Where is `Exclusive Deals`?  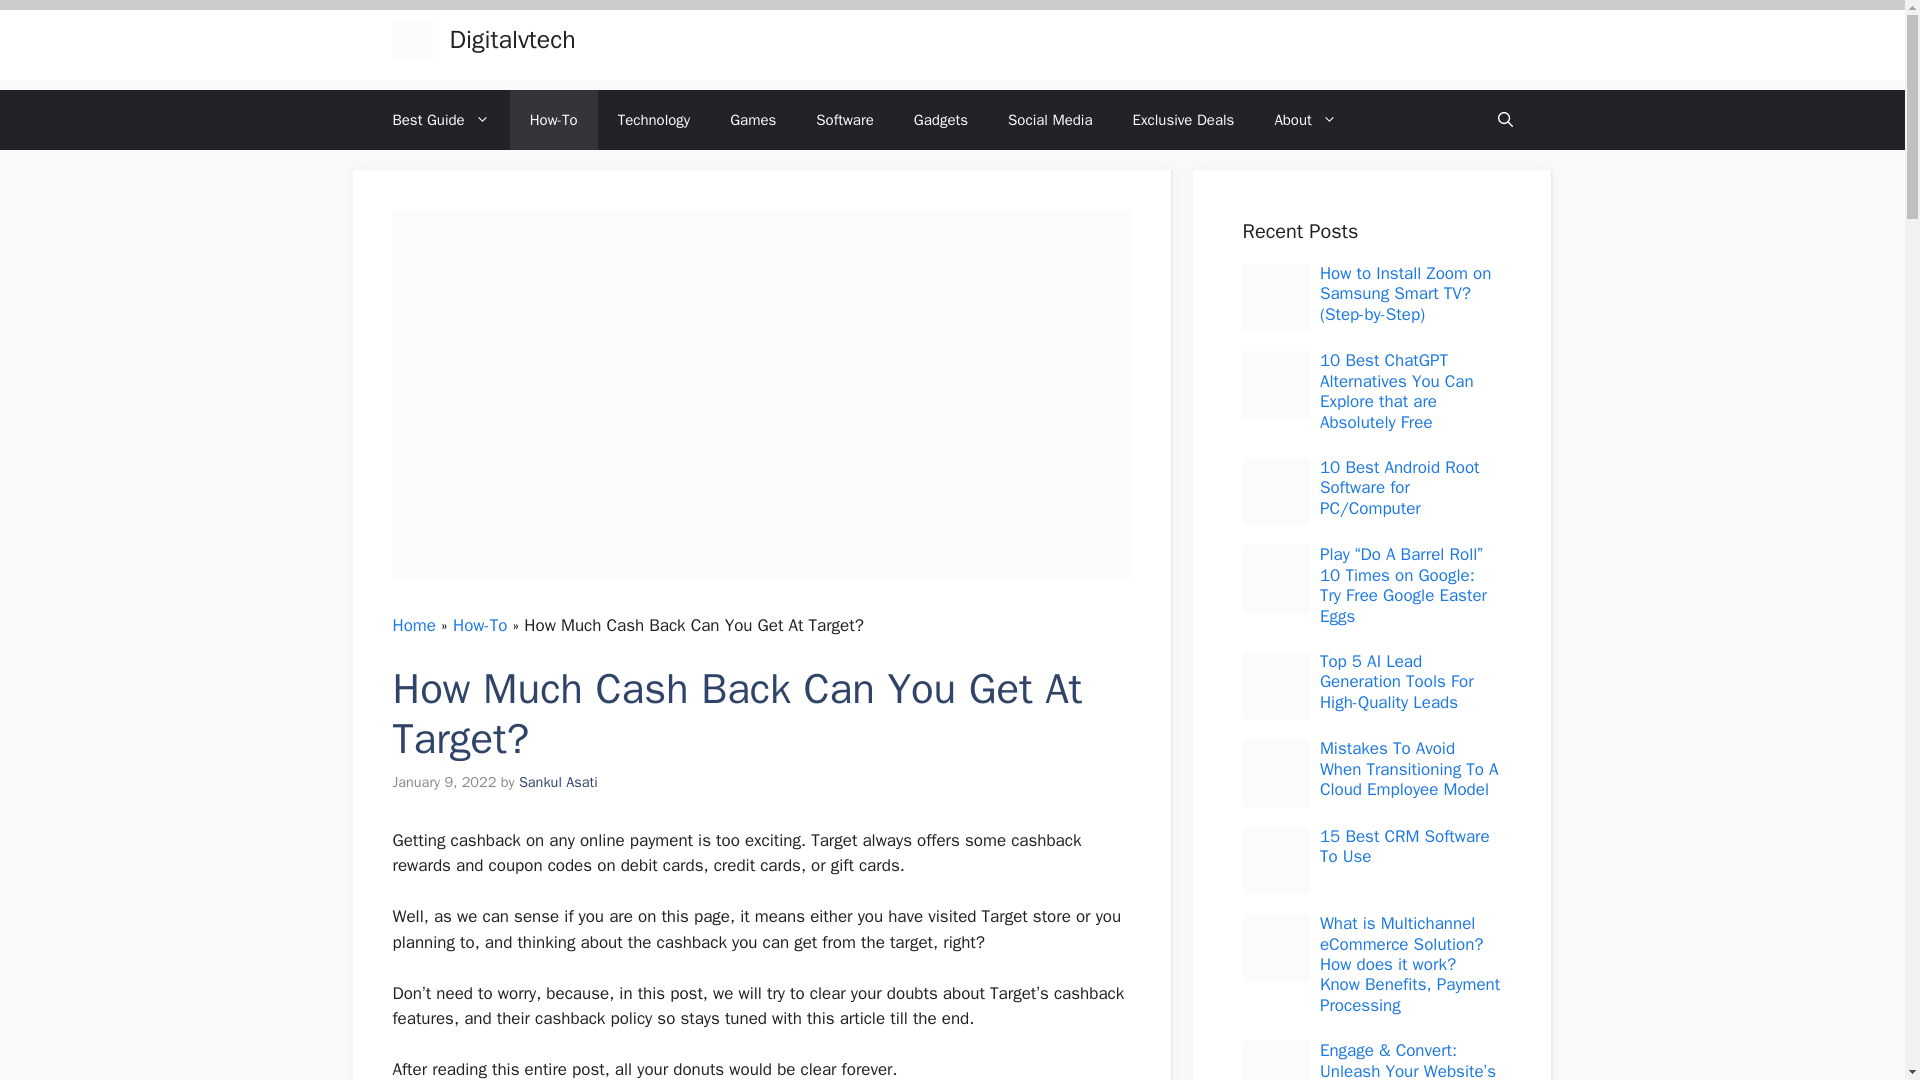
Exclusive Deals is located at coordinates (1184, 120).